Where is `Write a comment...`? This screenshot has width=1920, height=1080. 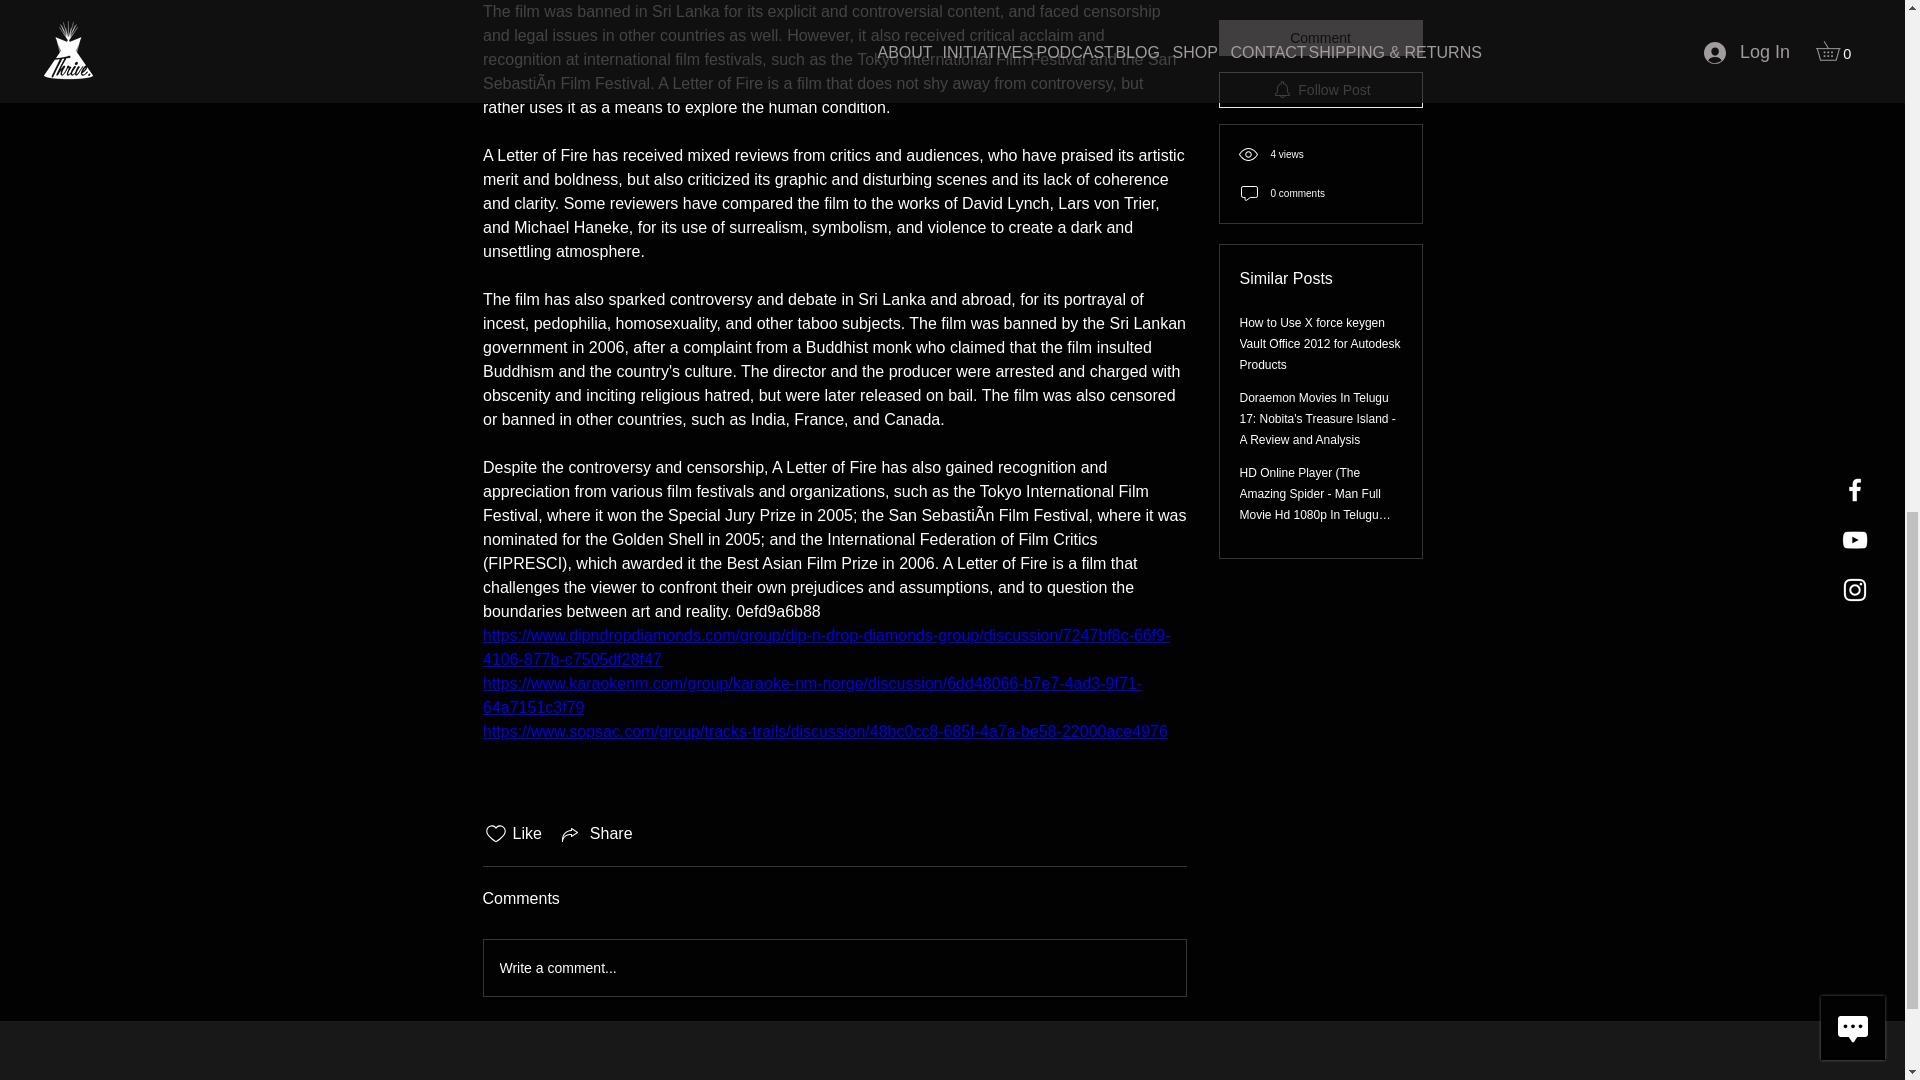 Write a comment... is located at coordinates (834, 967).